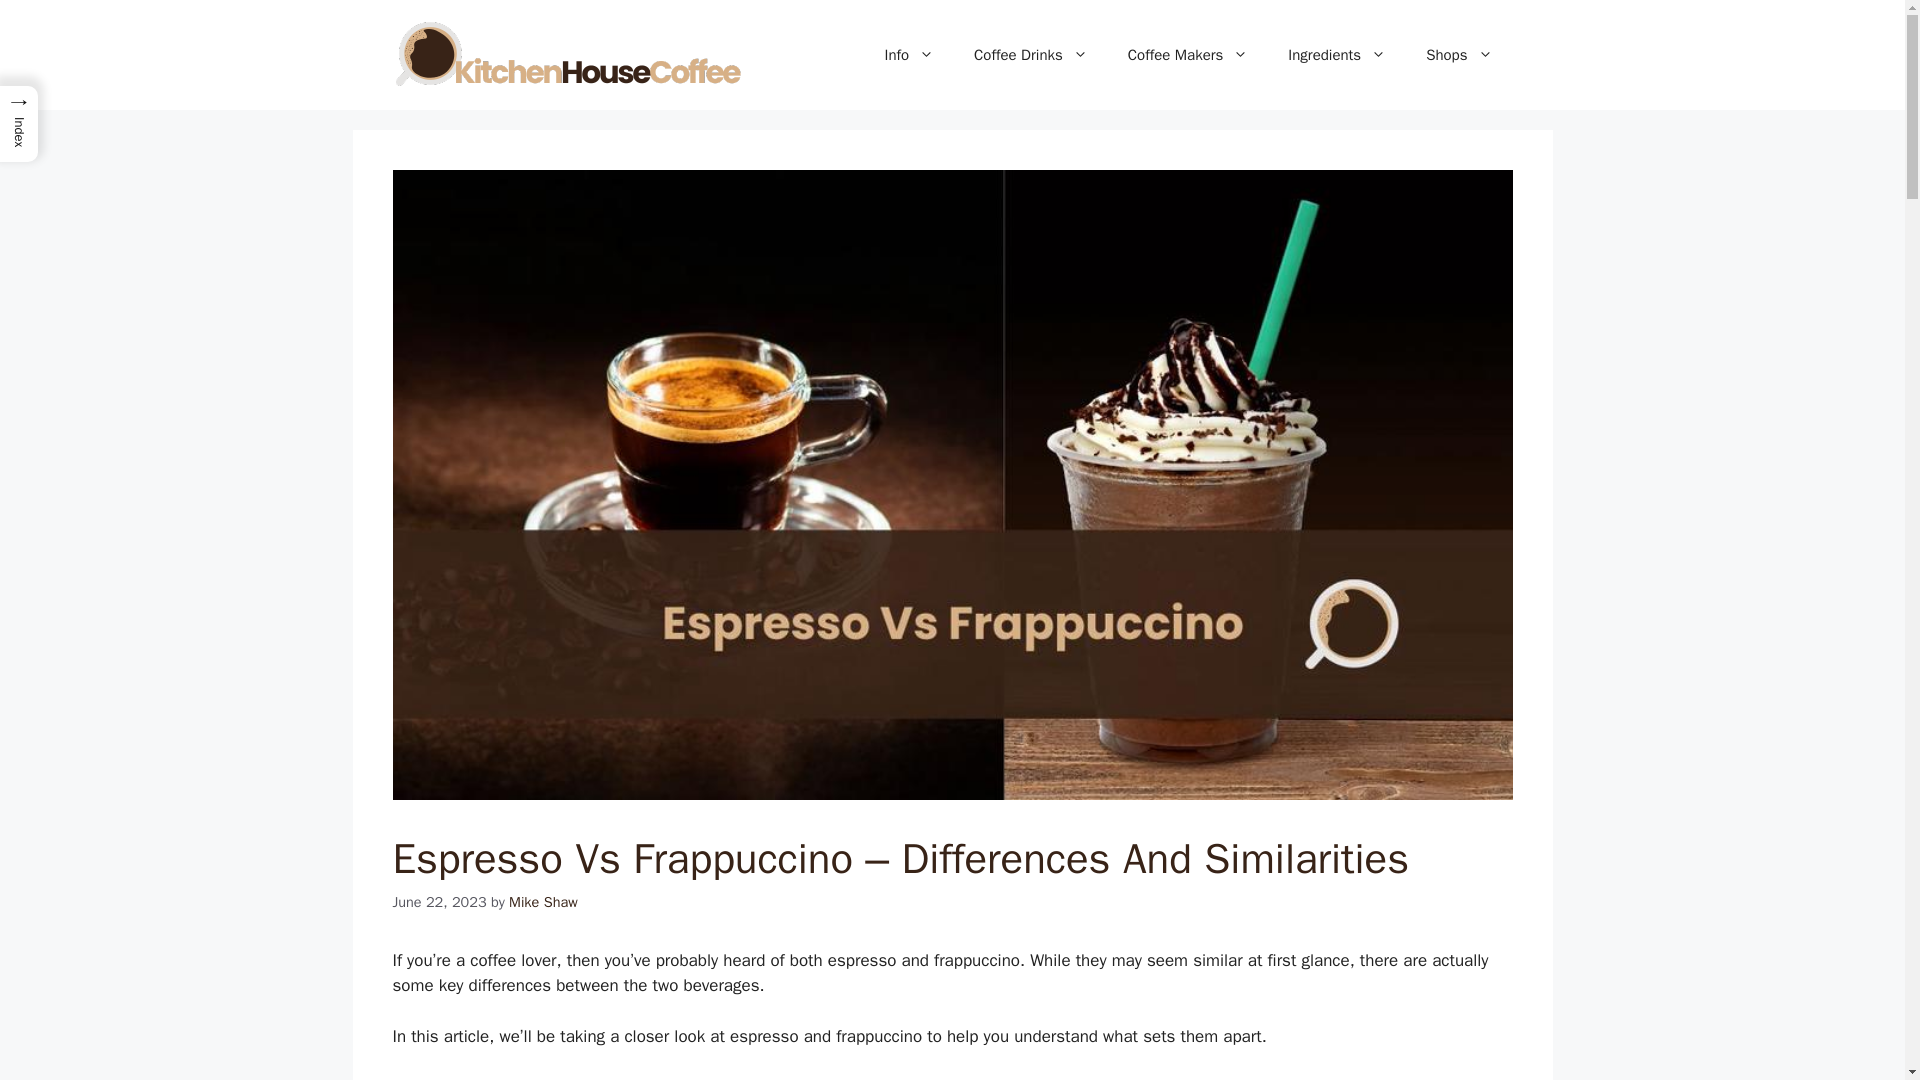  What do you see at coordinates (1030, 54) in the screenshot?
I see `Coffee Drinks` at bounding box center [1030, 54].